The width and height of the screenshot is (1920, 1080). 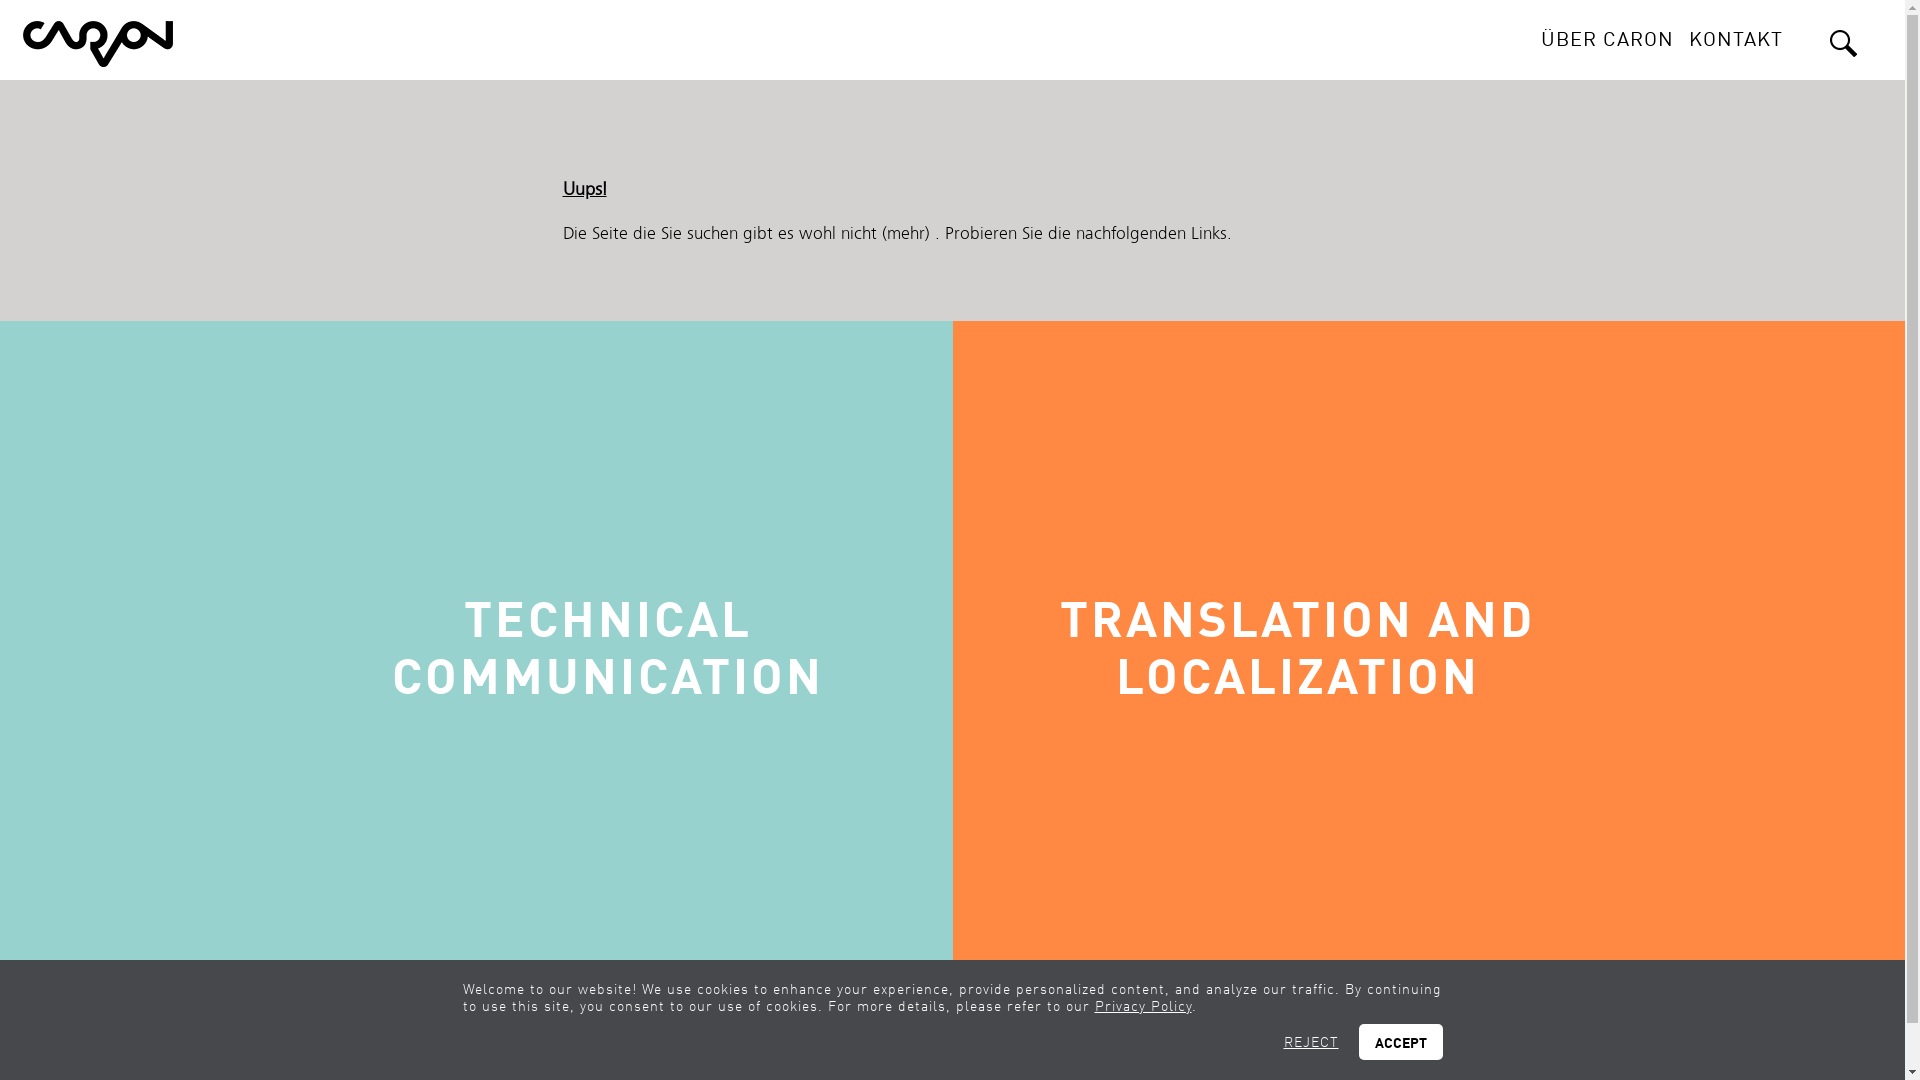 I want to click on REJECT, so click(x=1312, y=1042).